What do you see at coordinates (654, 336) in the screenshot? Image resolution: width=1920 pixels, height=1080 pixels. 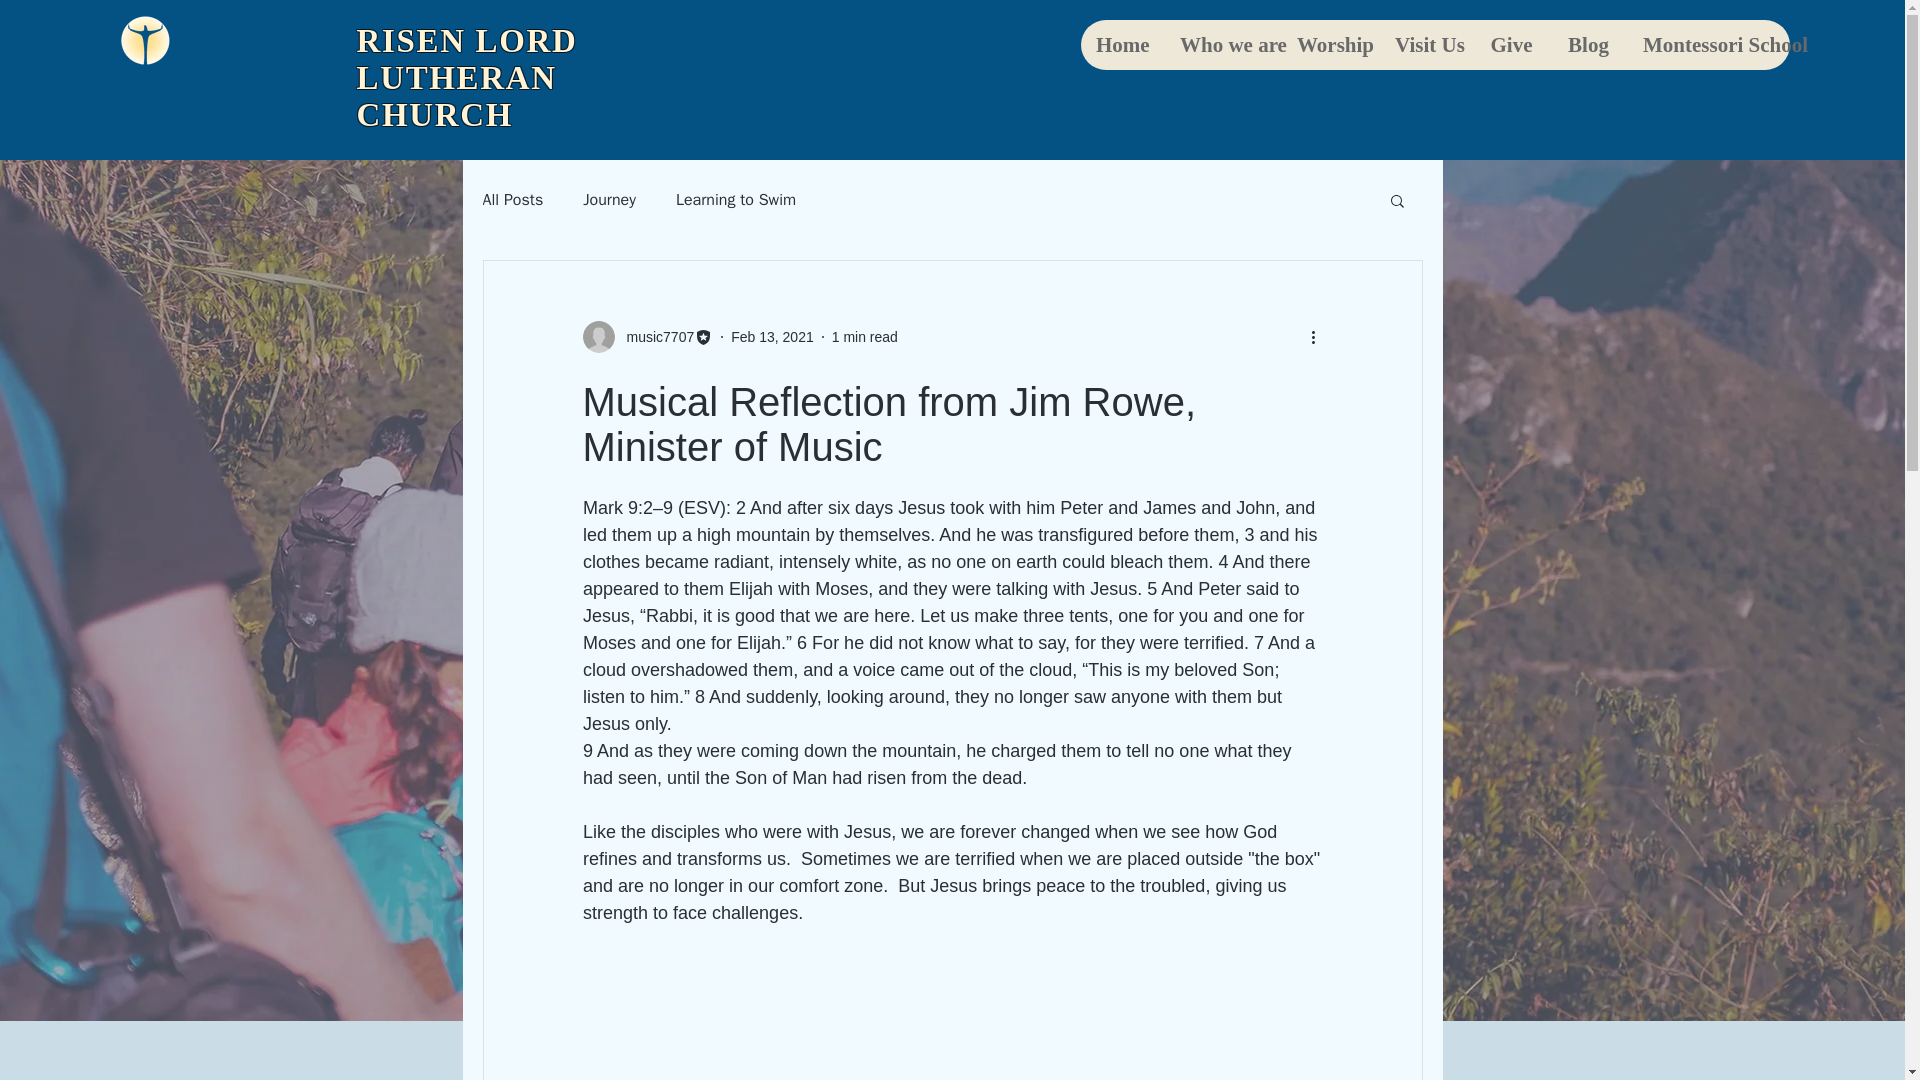 I see `music7707` at bounding box center [654, 336].